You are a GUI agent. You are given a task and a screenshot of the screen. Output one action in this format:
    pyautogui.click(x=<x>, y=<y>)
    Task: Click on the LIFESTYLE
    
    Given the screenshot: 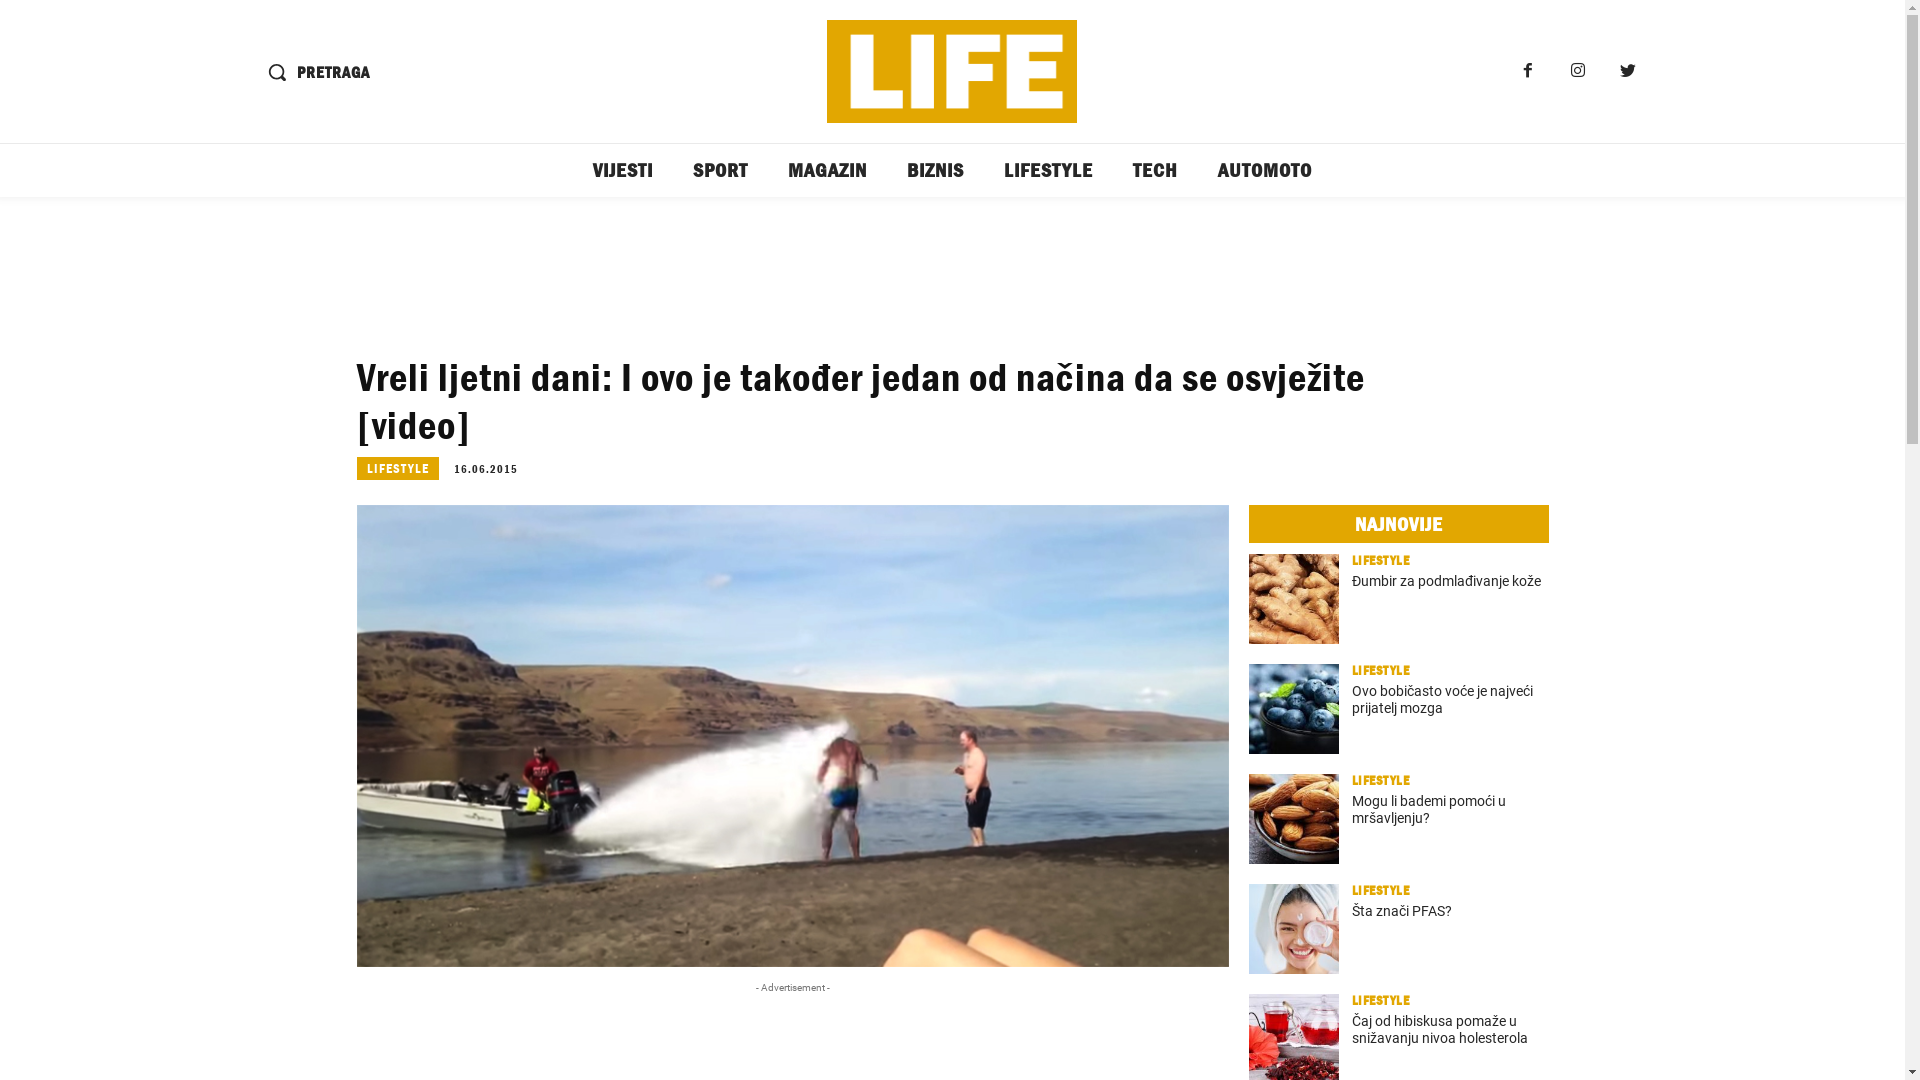 What is the action you would take?
    pyautogui.click(x=1381, y=1000)
    